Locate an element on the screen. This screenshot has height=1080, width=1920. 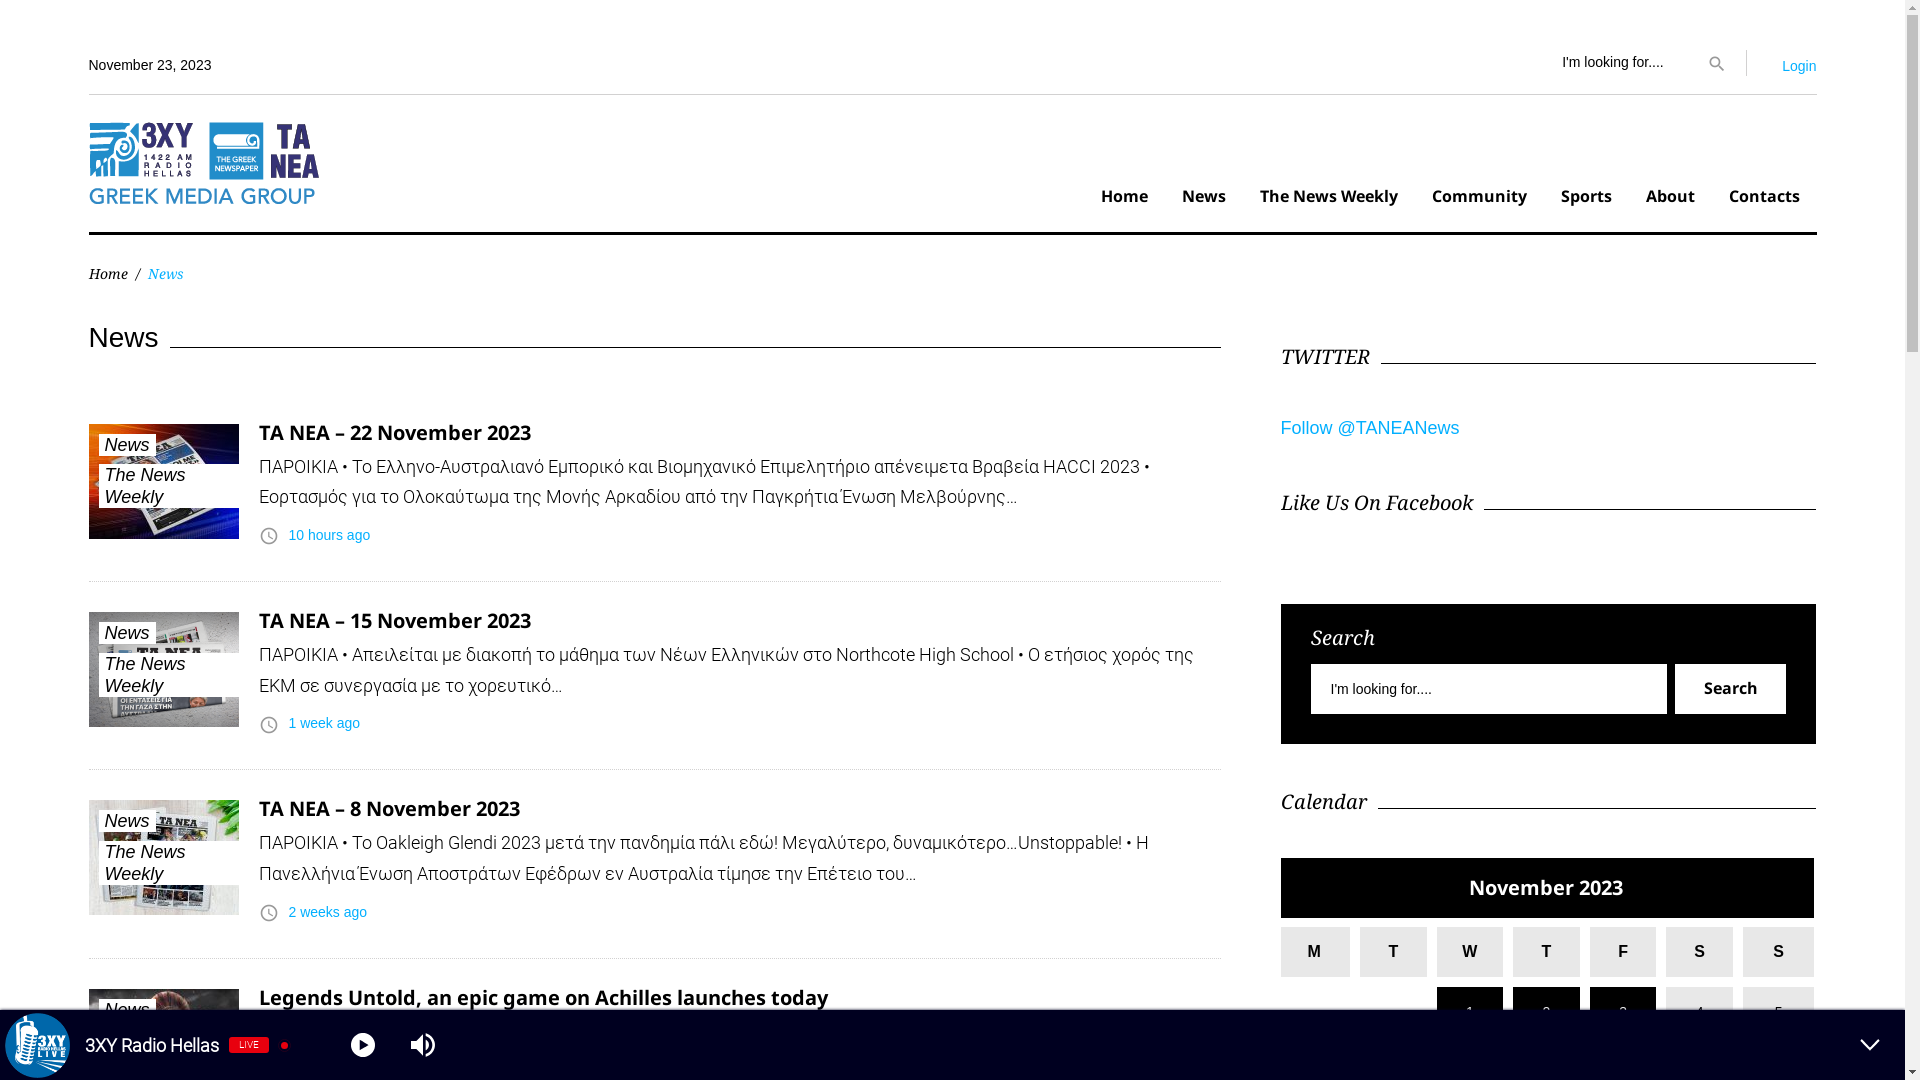
The News Weekly is located at coordinates (1328, 199).